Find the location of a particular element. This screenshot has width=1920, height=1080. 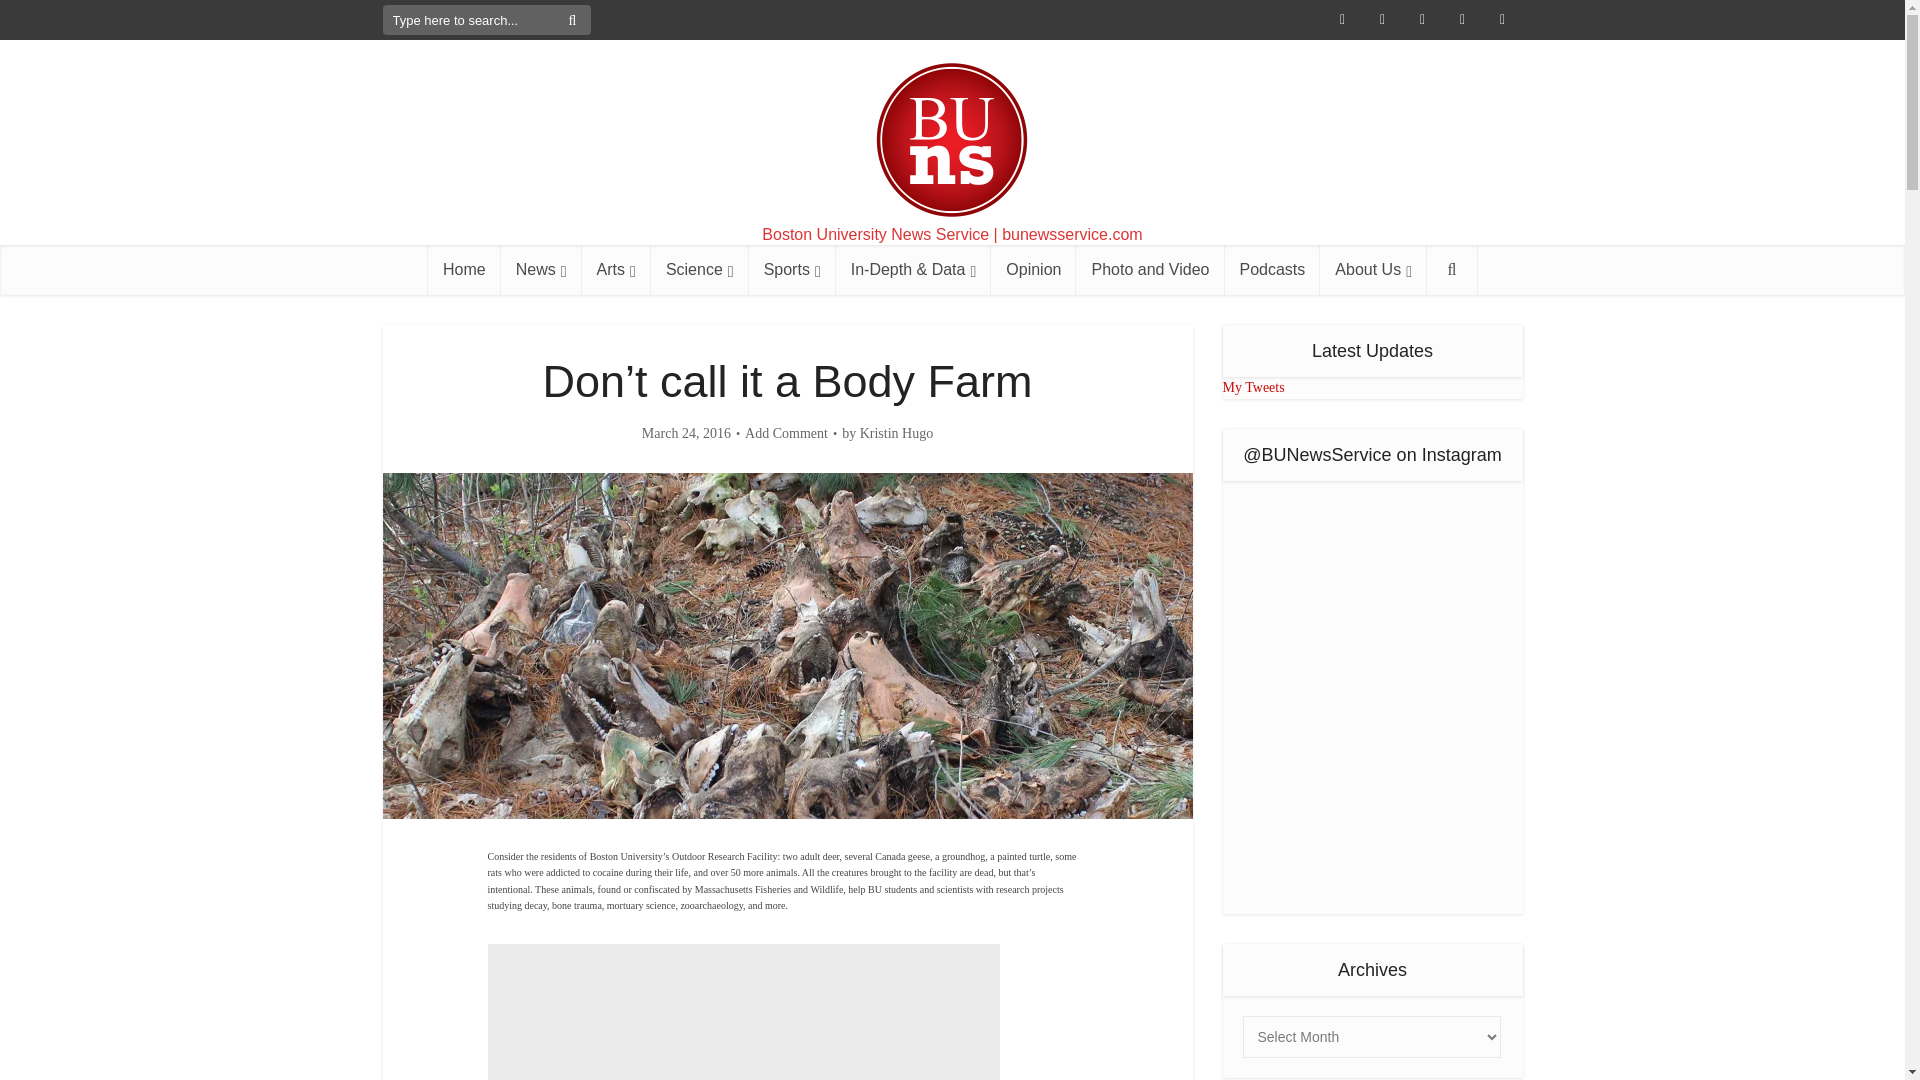

Opinion is located at coordinates (1032, 270).